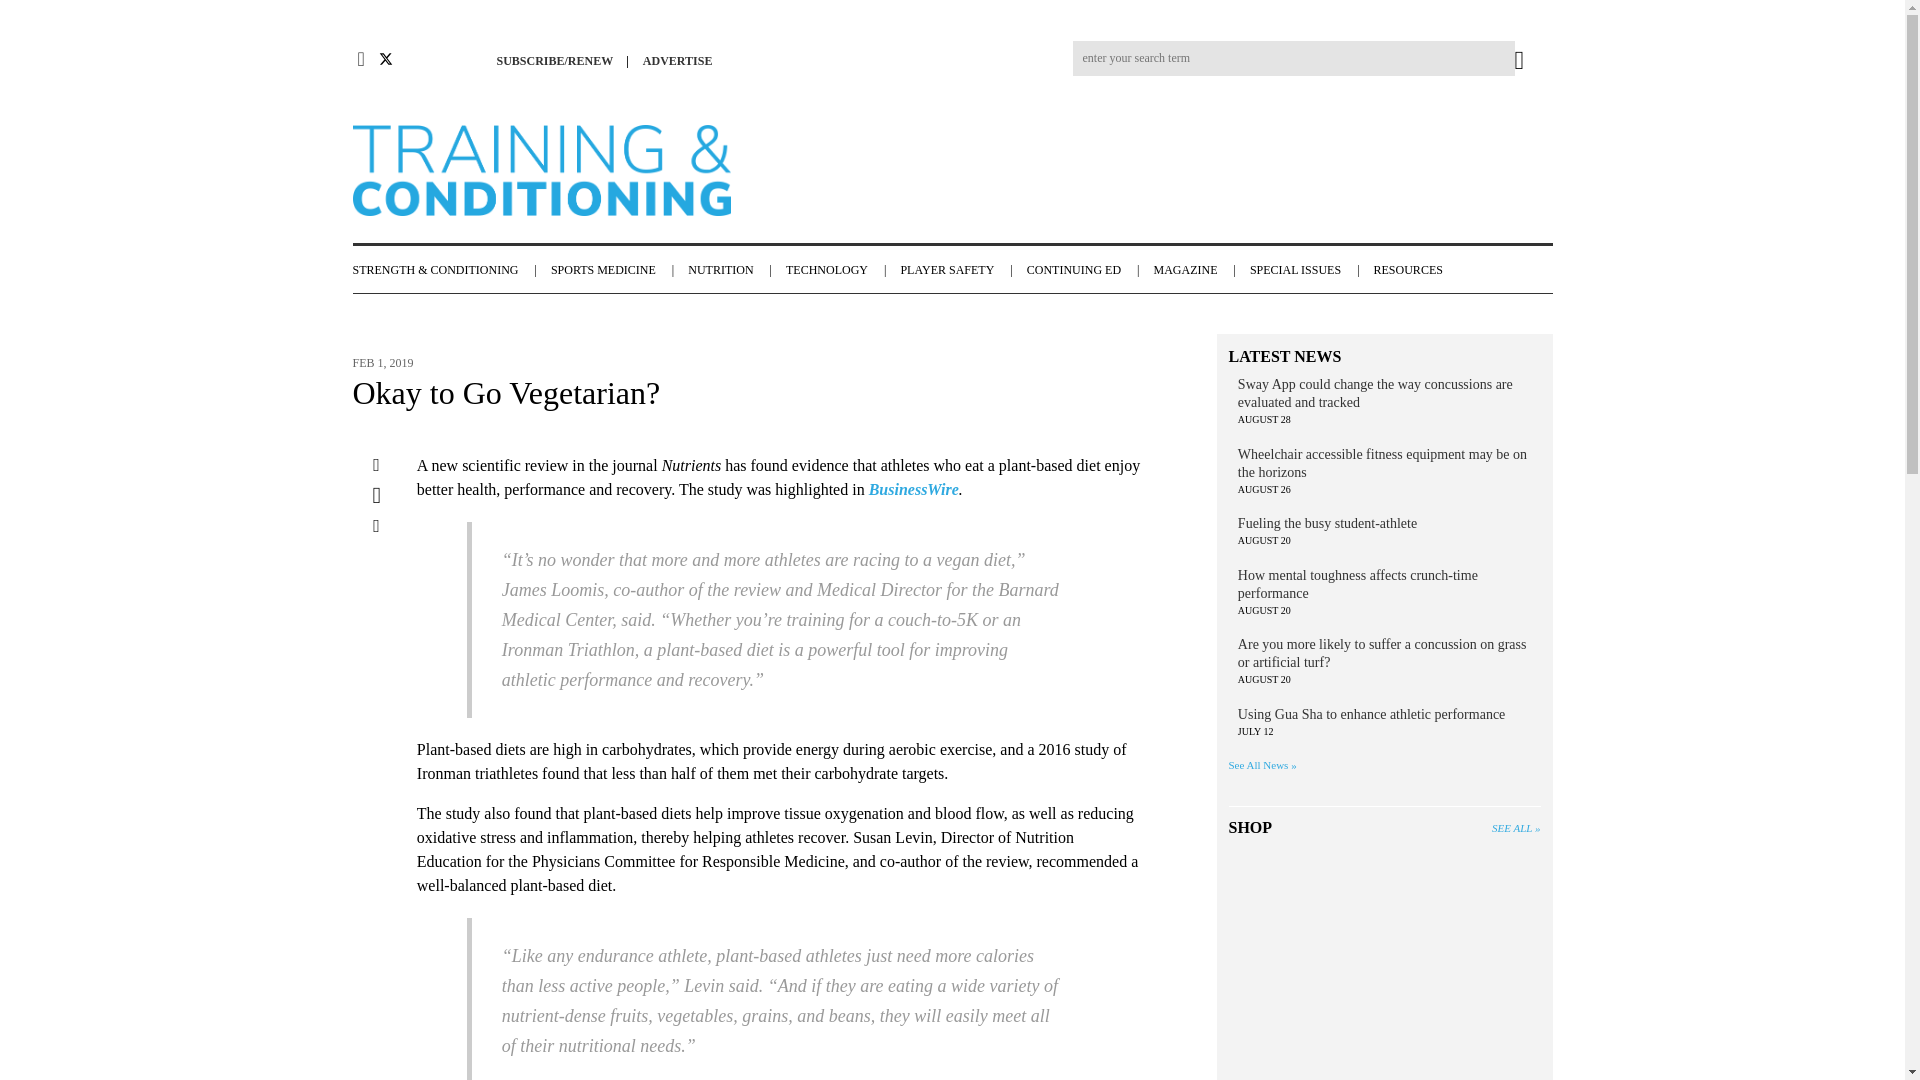  I want to click on SPORTS MEDICINE, so click(617, 270).